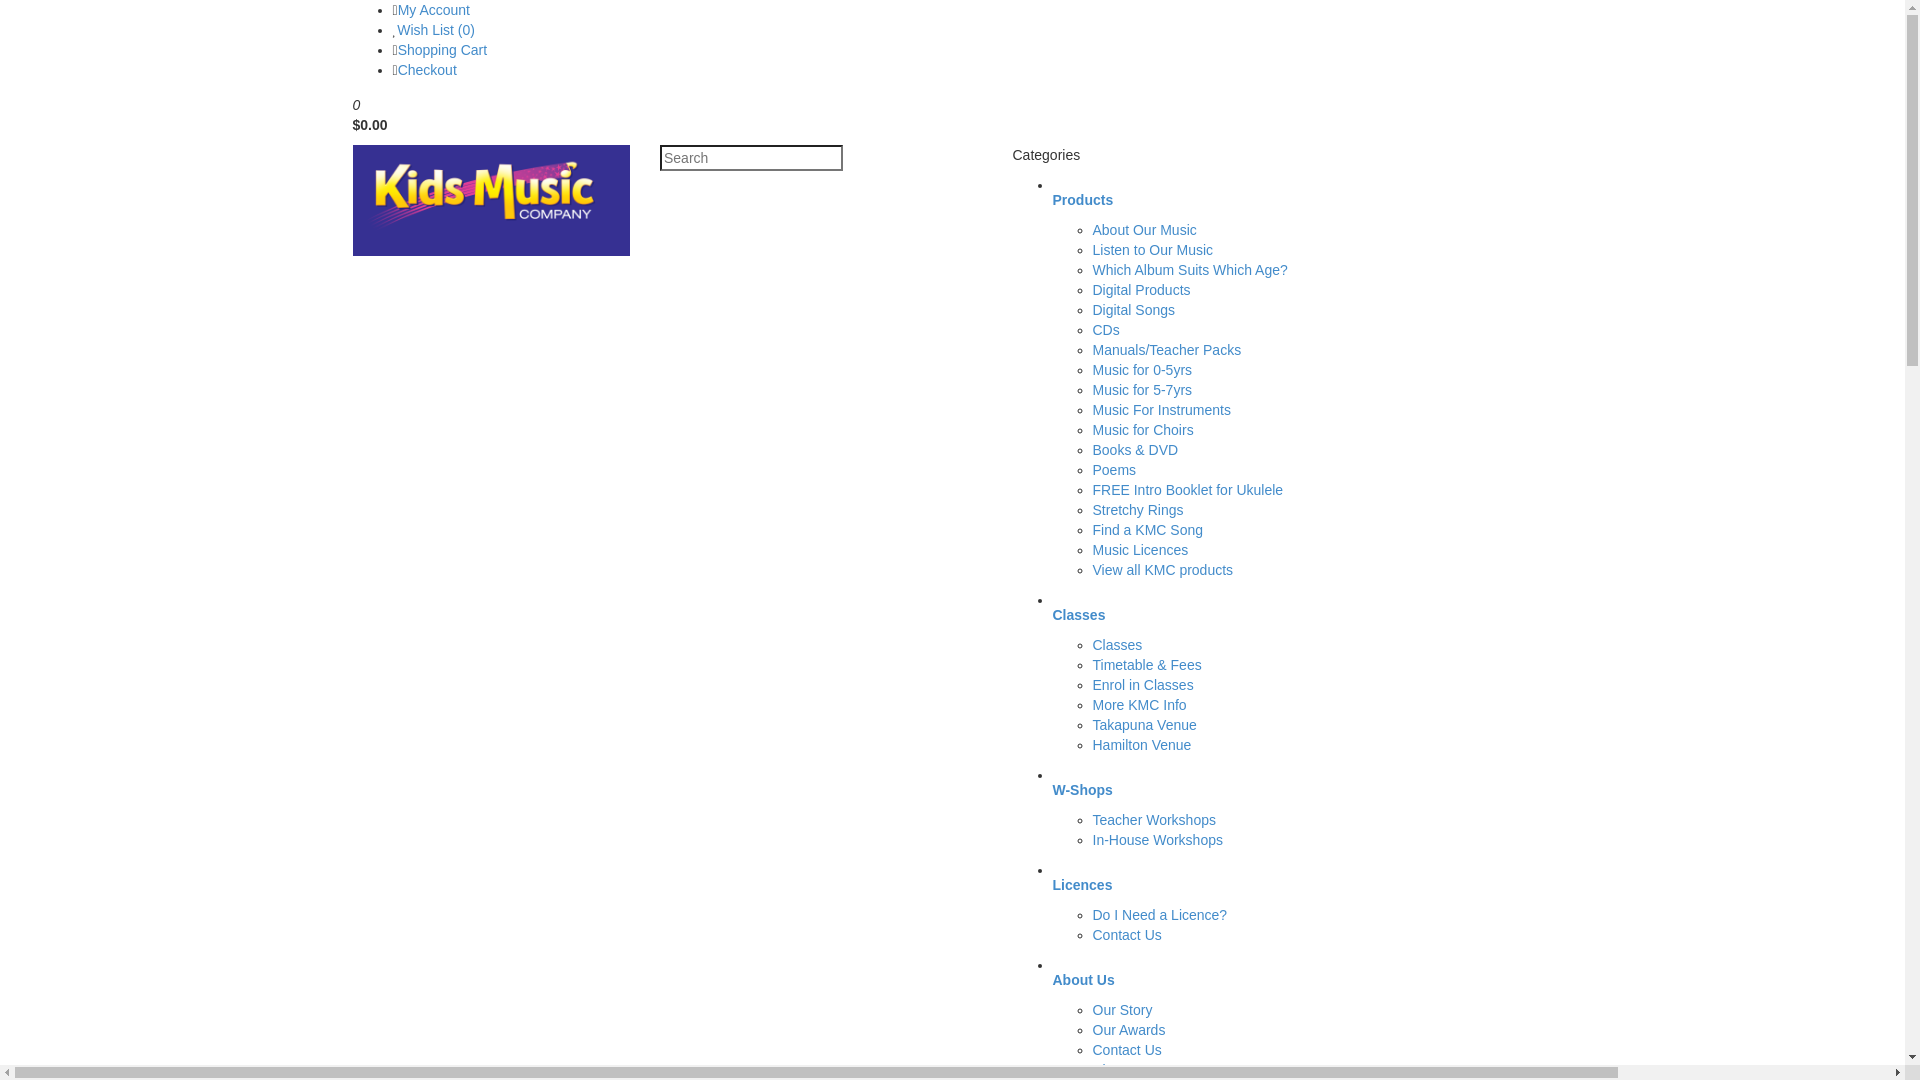 The width and height of the screenshot is (1920, 1080). Describe the element at coordinates (1128, 1030) in the screenshot. I see `Our Awards` at that location.